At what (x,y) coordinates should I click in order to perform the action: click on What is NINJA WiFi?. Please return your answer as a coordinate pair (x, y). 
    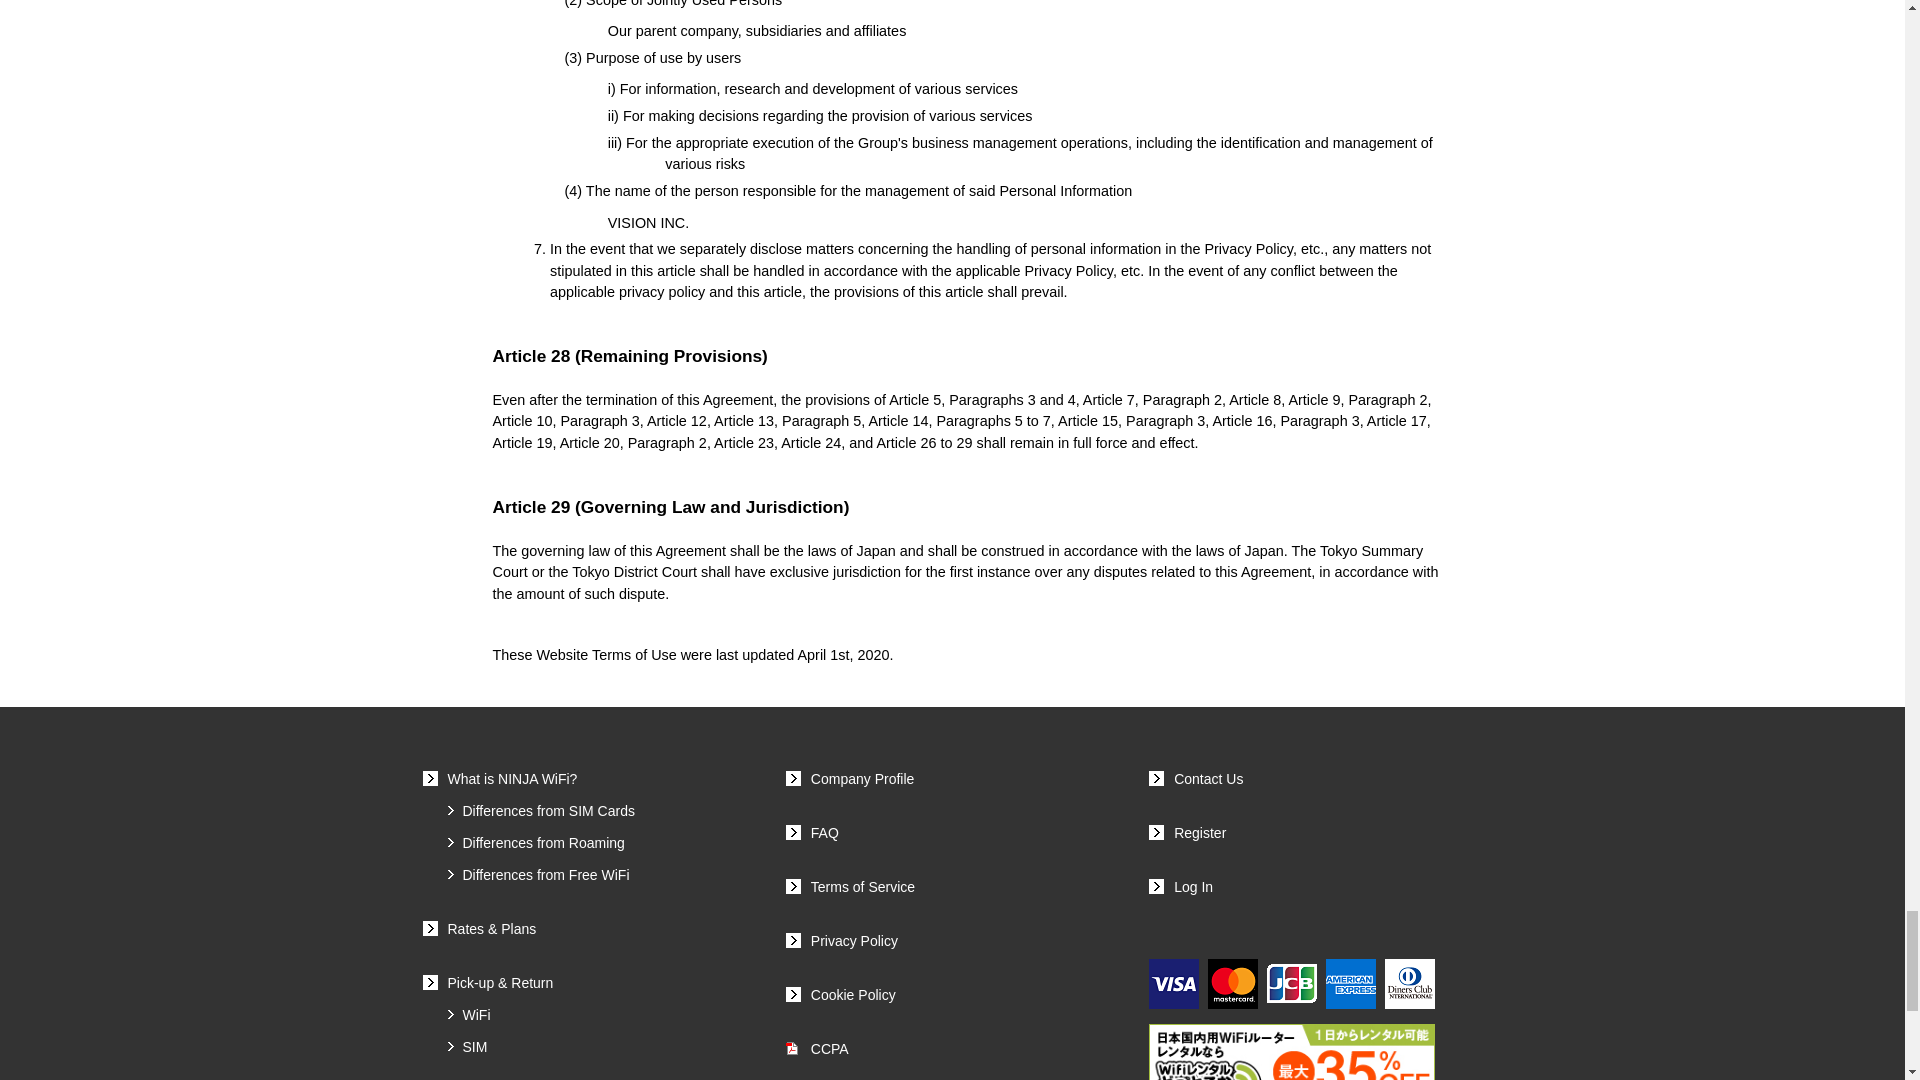
    Looking at the image, I should click on (500, 779).